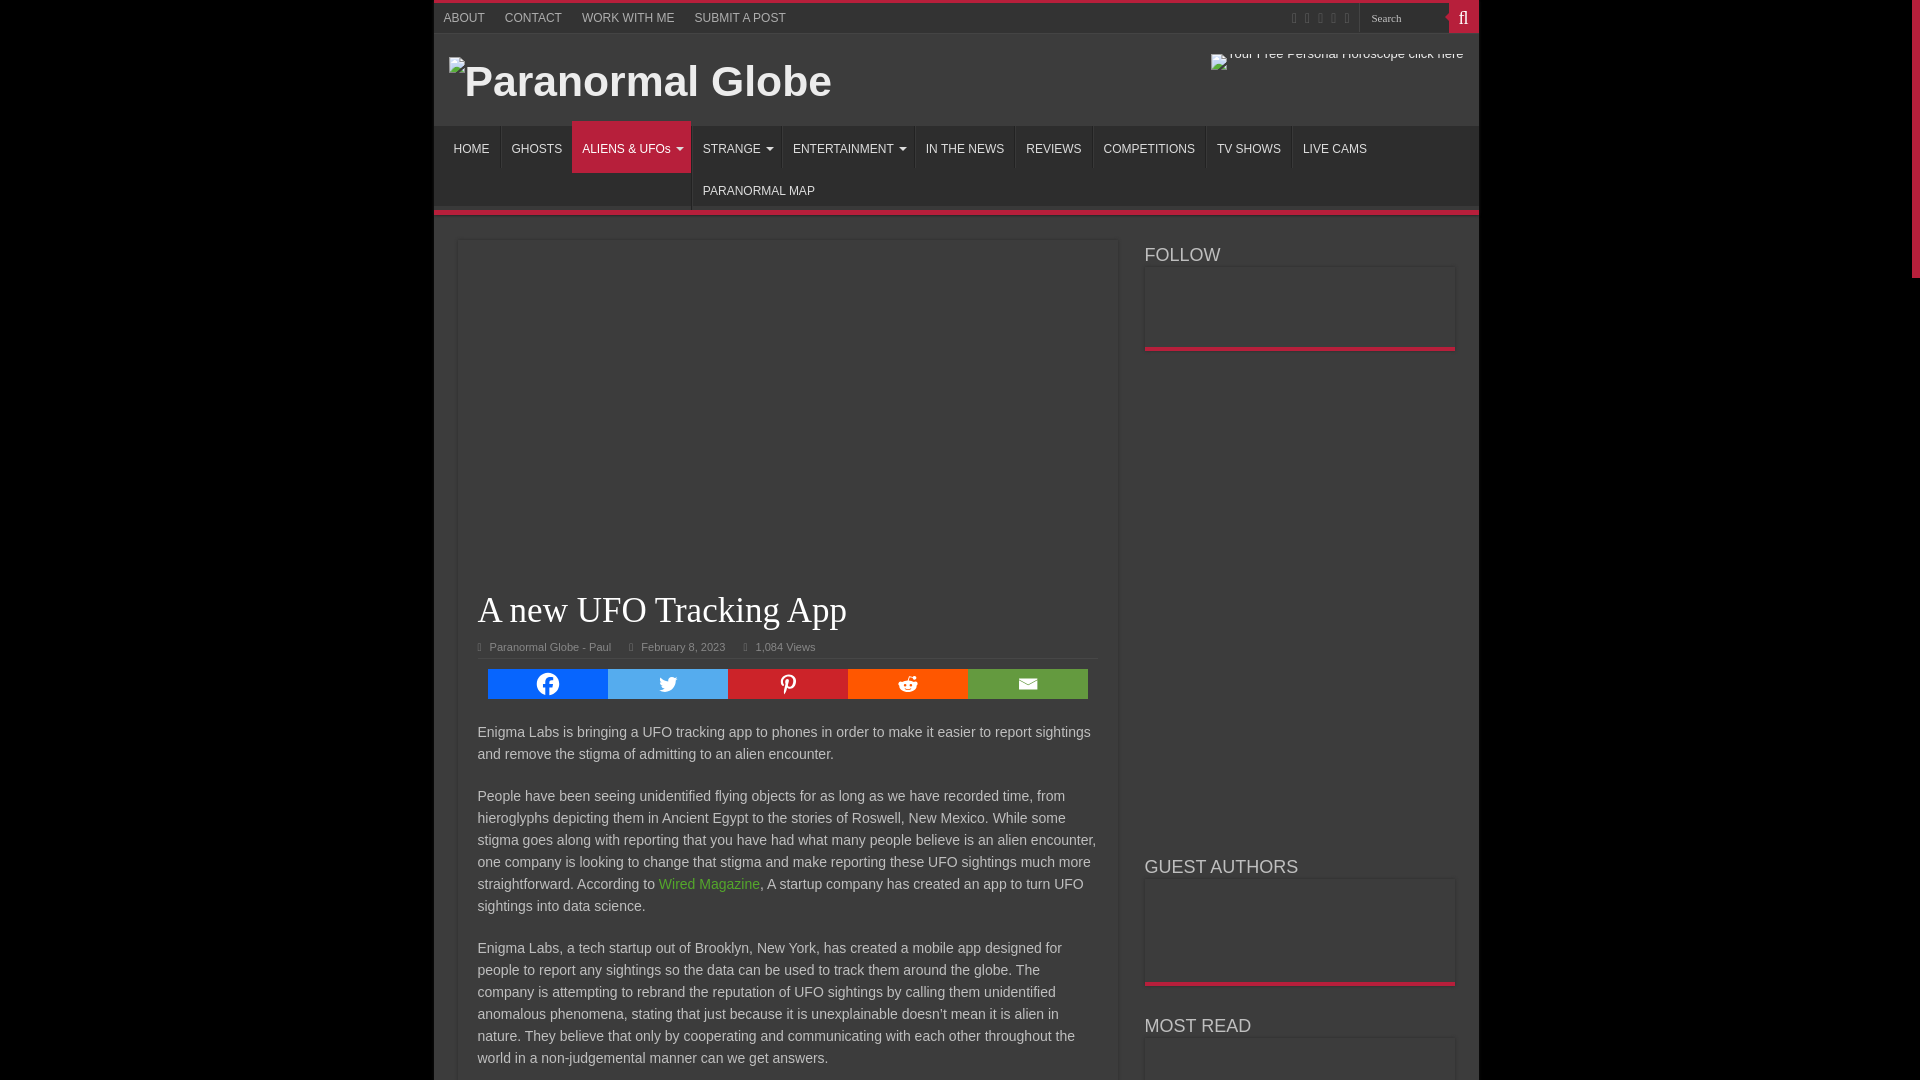  I want to click on Youtube, so click(1333, 18).